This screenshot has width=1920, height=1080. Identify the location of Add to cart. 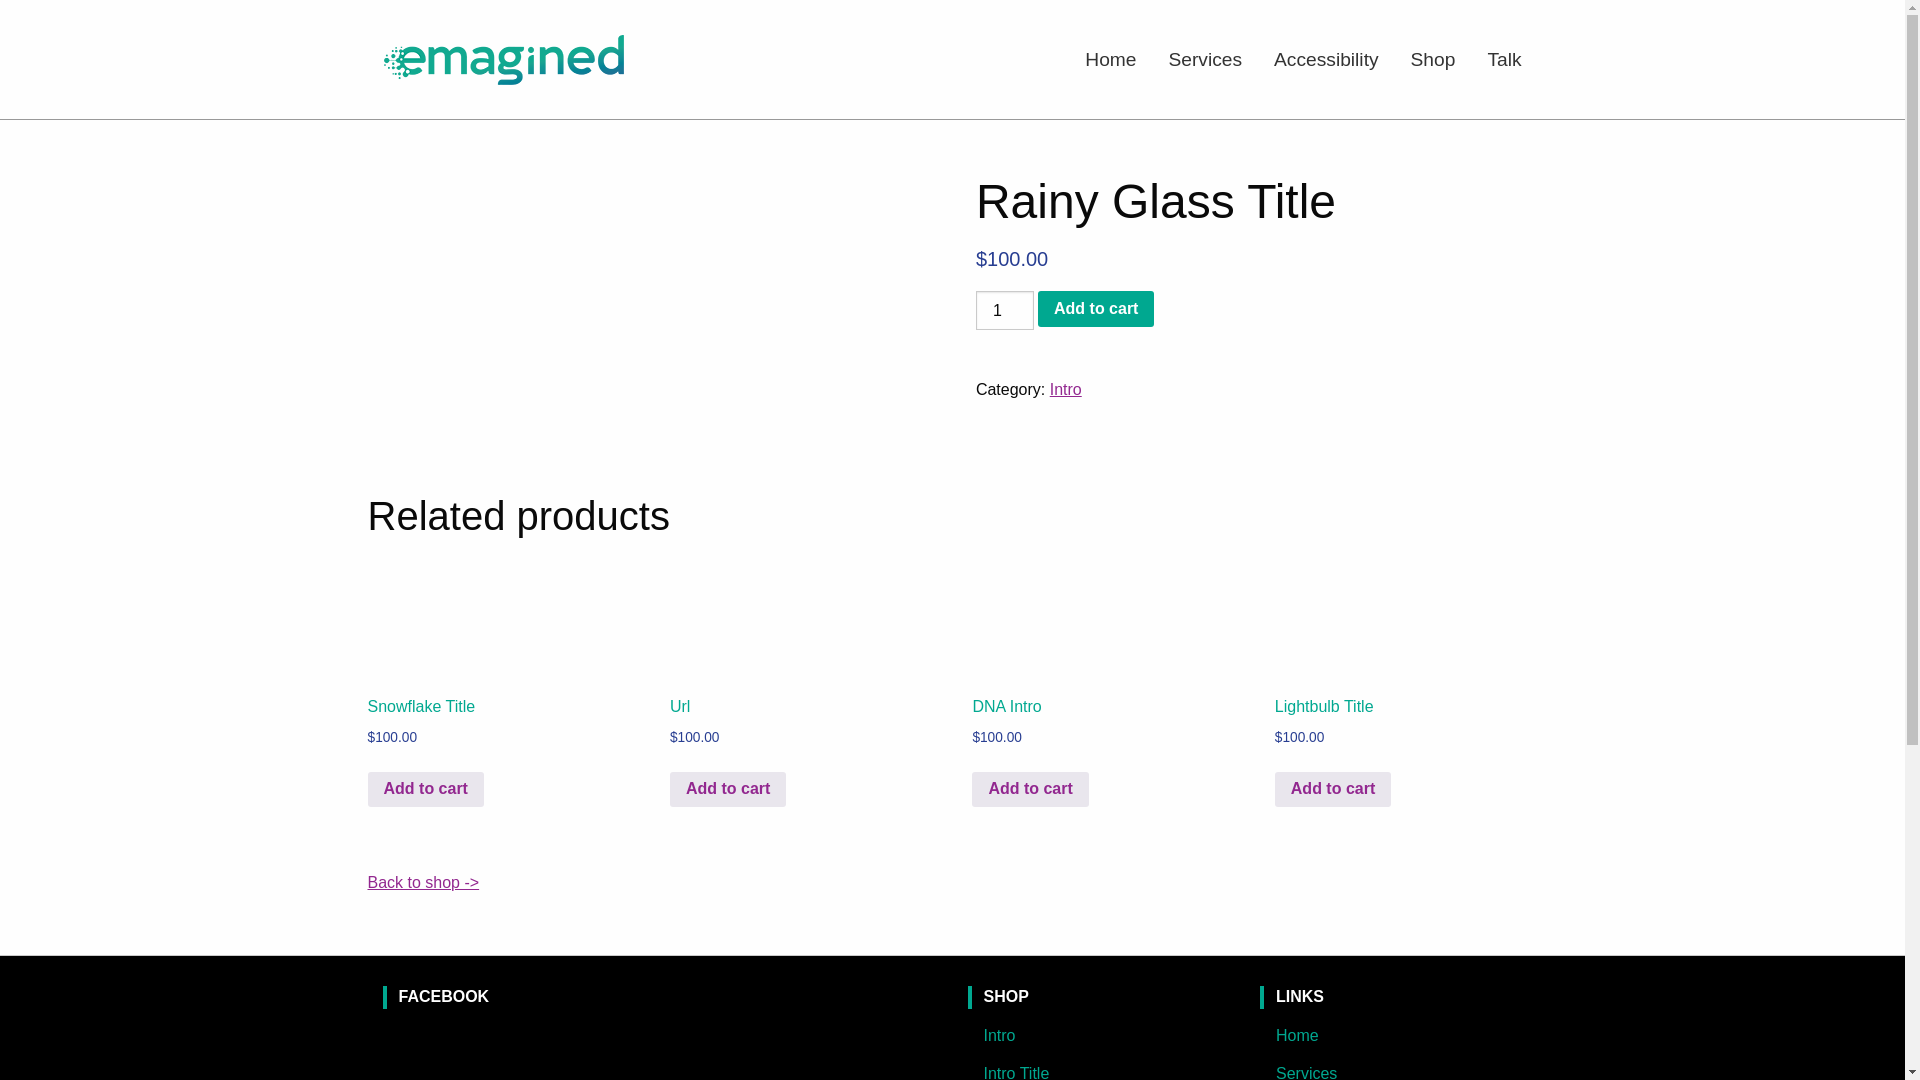
(1096, 309).